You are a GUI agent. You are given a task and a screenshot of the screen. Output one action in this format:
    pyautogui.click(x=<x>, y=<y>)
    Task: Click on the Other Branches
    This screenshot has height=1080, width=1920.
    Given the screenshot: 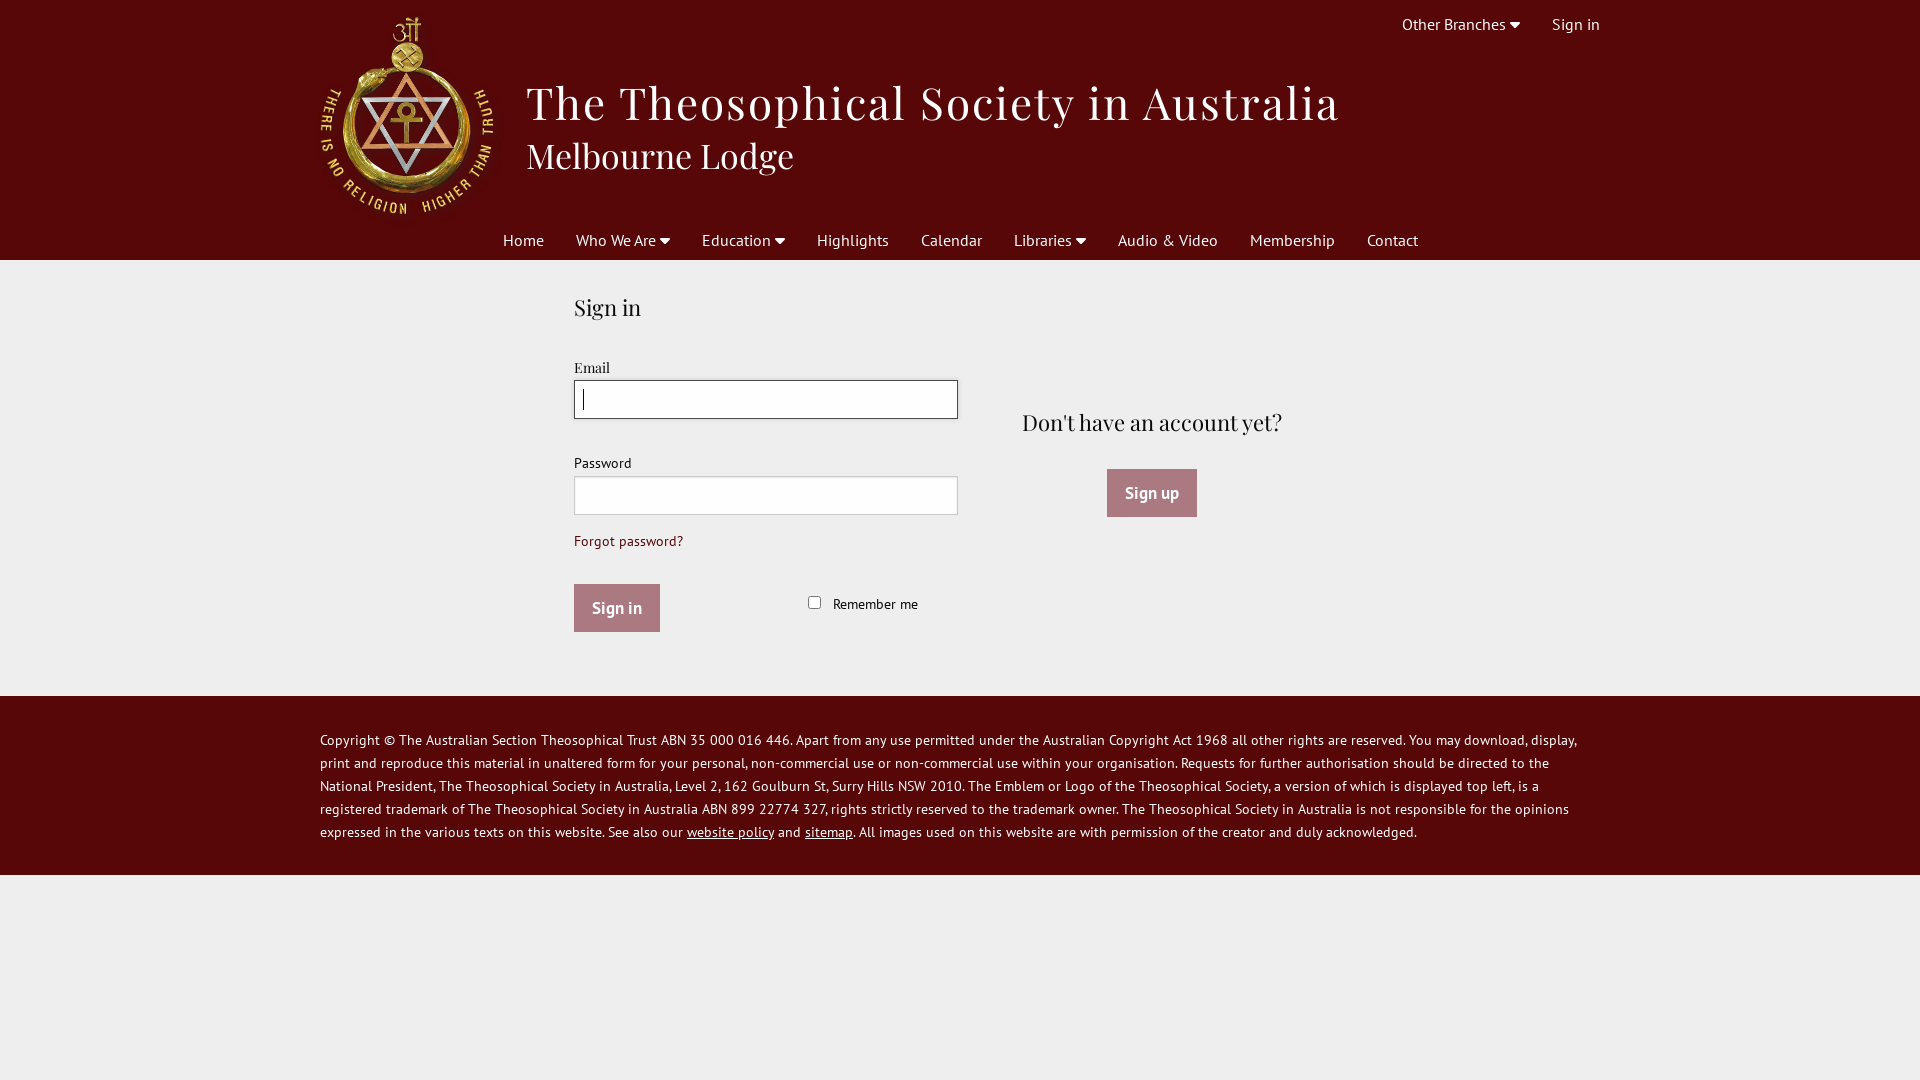 What is the action you would take?
    pyautogui.click(x=1461, y=24)
    